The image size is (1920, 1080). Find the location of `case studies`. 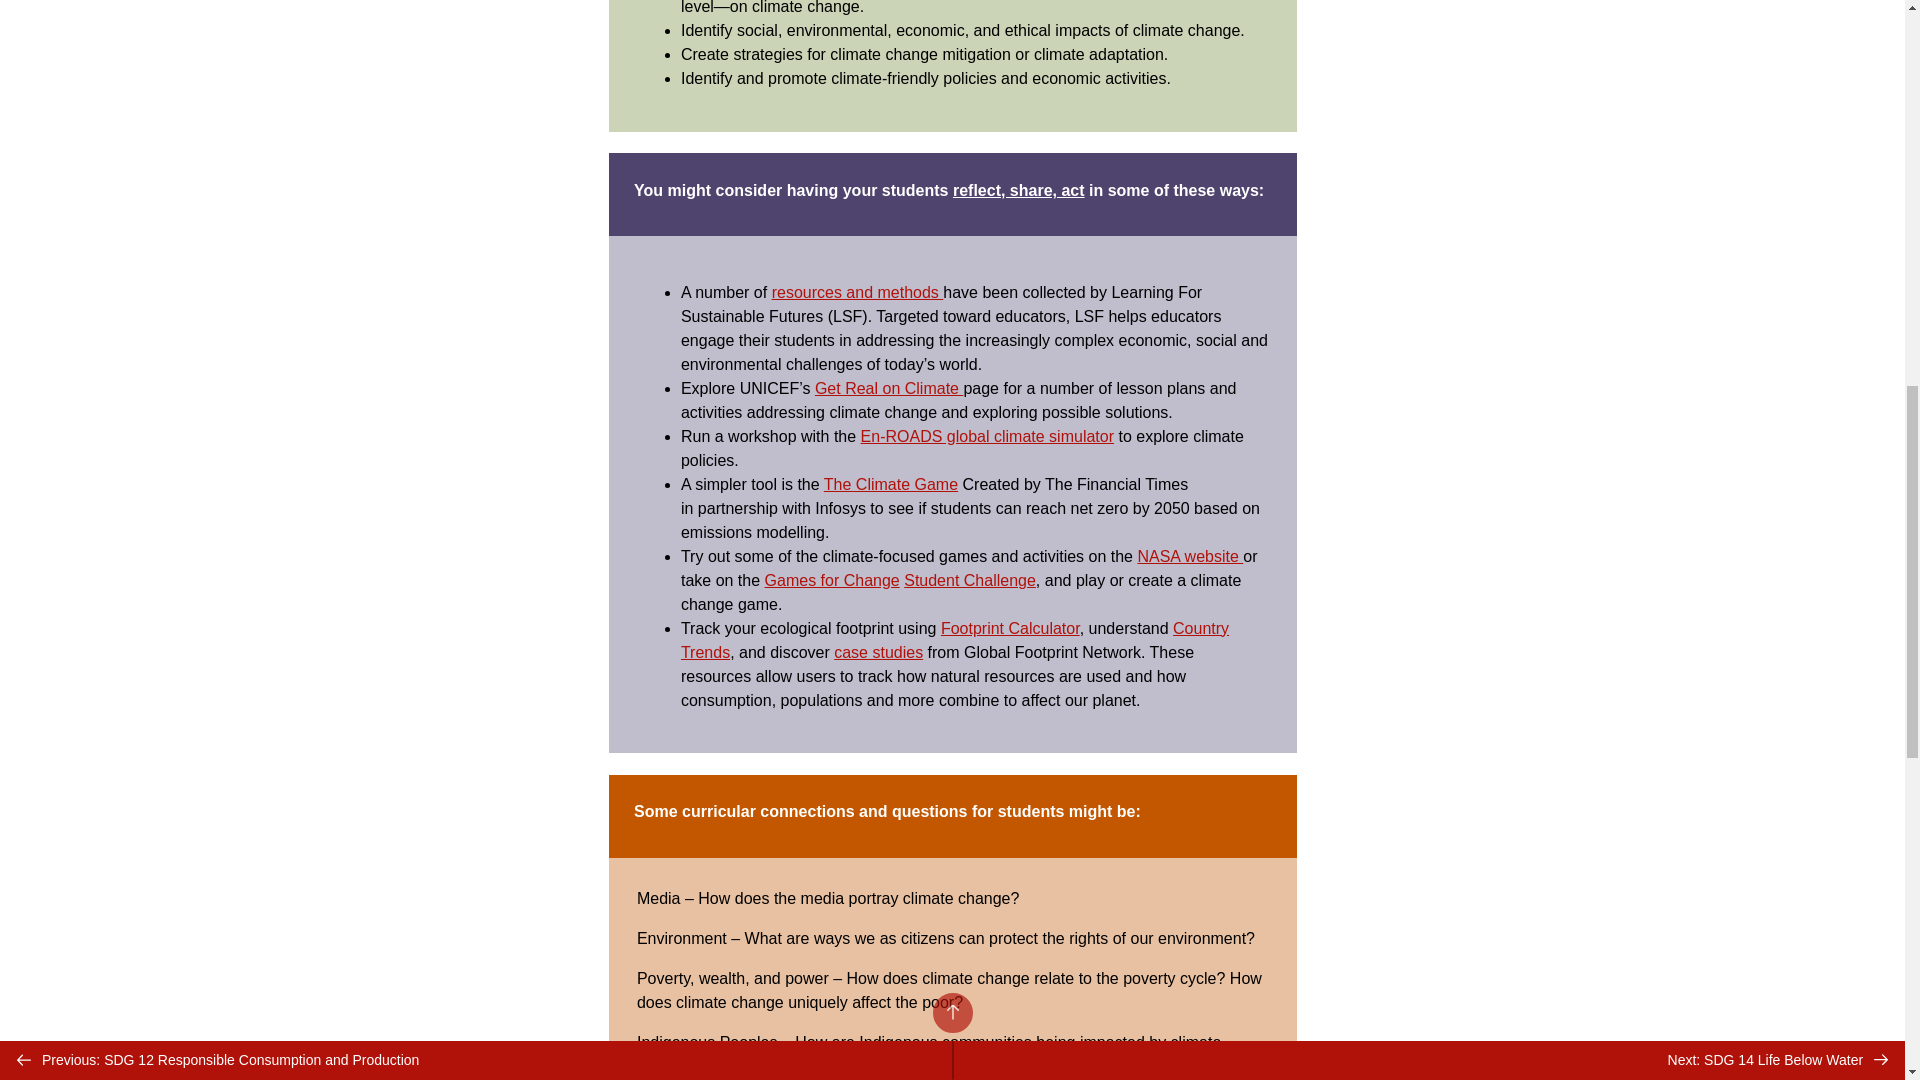

case studies is located at coordinates (878, 652).